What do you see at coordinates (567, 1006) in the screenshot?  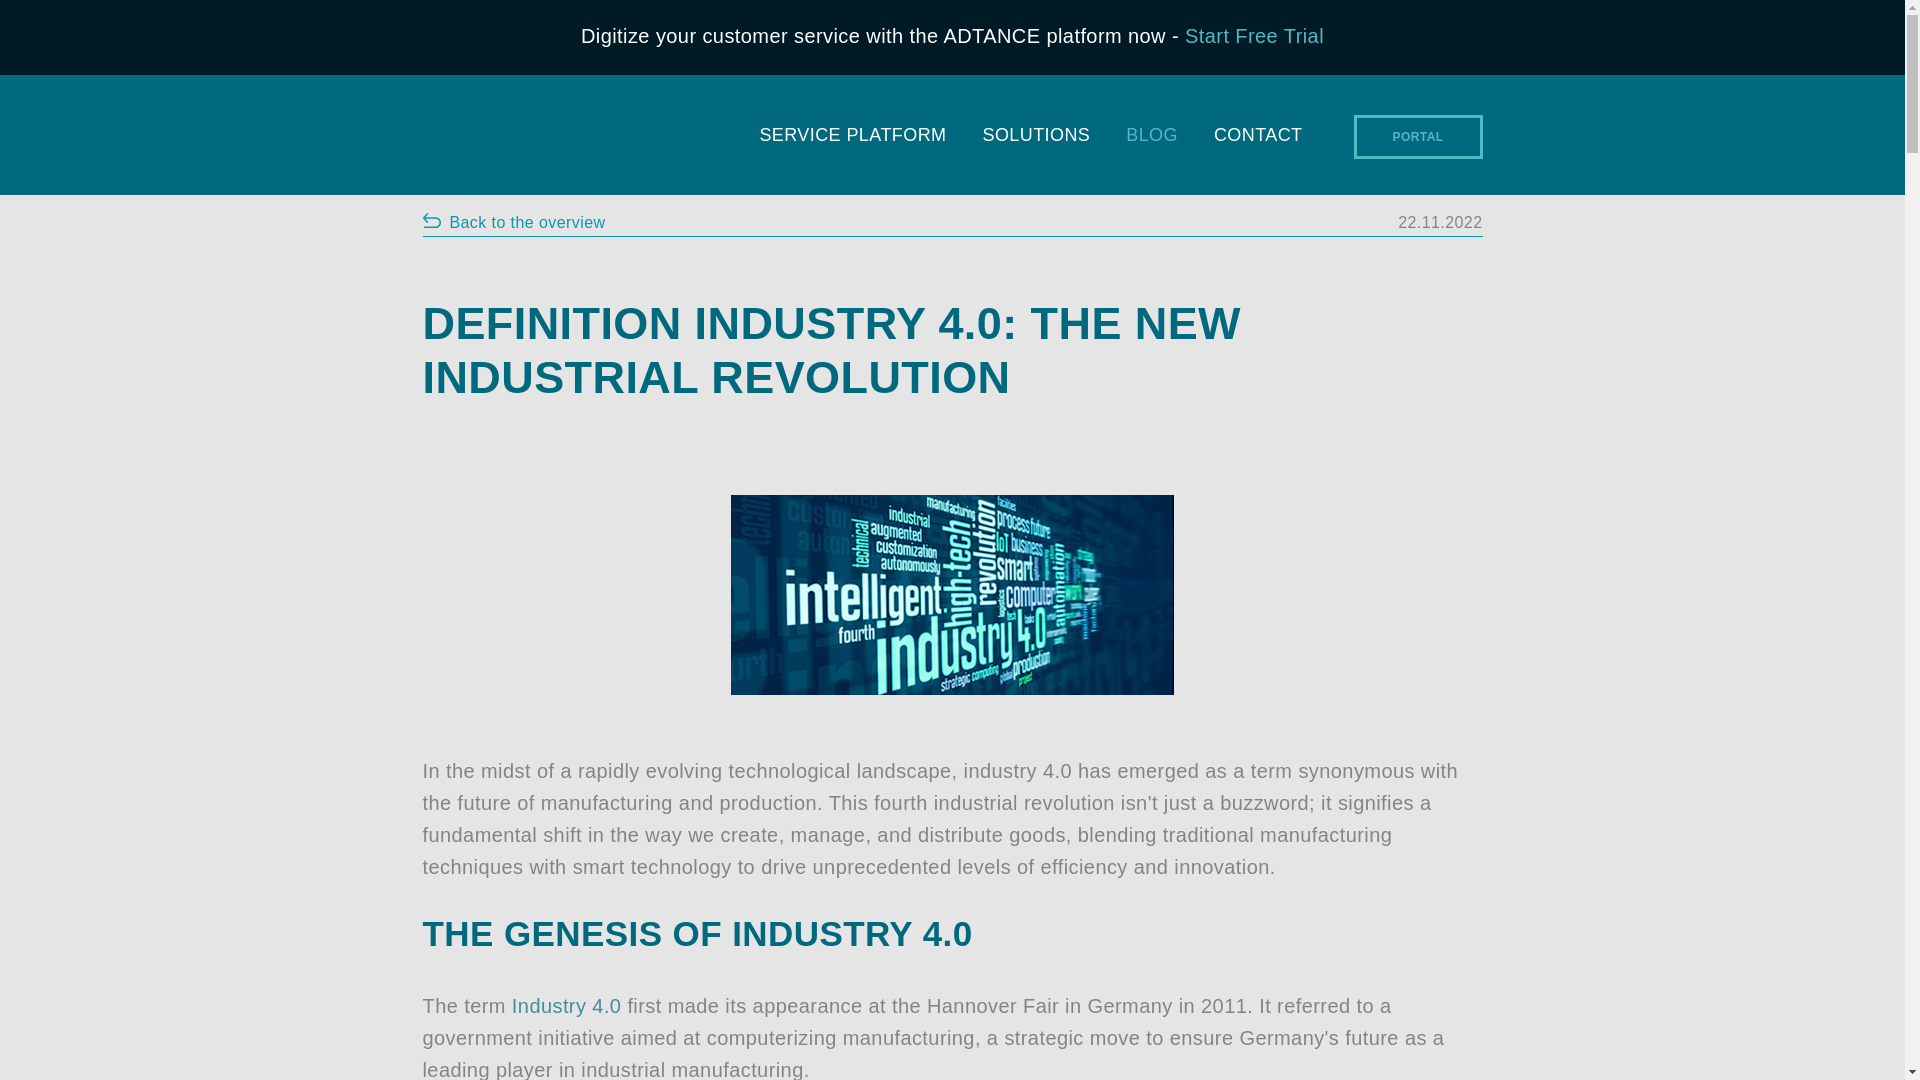 I see `Industry 4.0` at bounding box center [567, 1006].